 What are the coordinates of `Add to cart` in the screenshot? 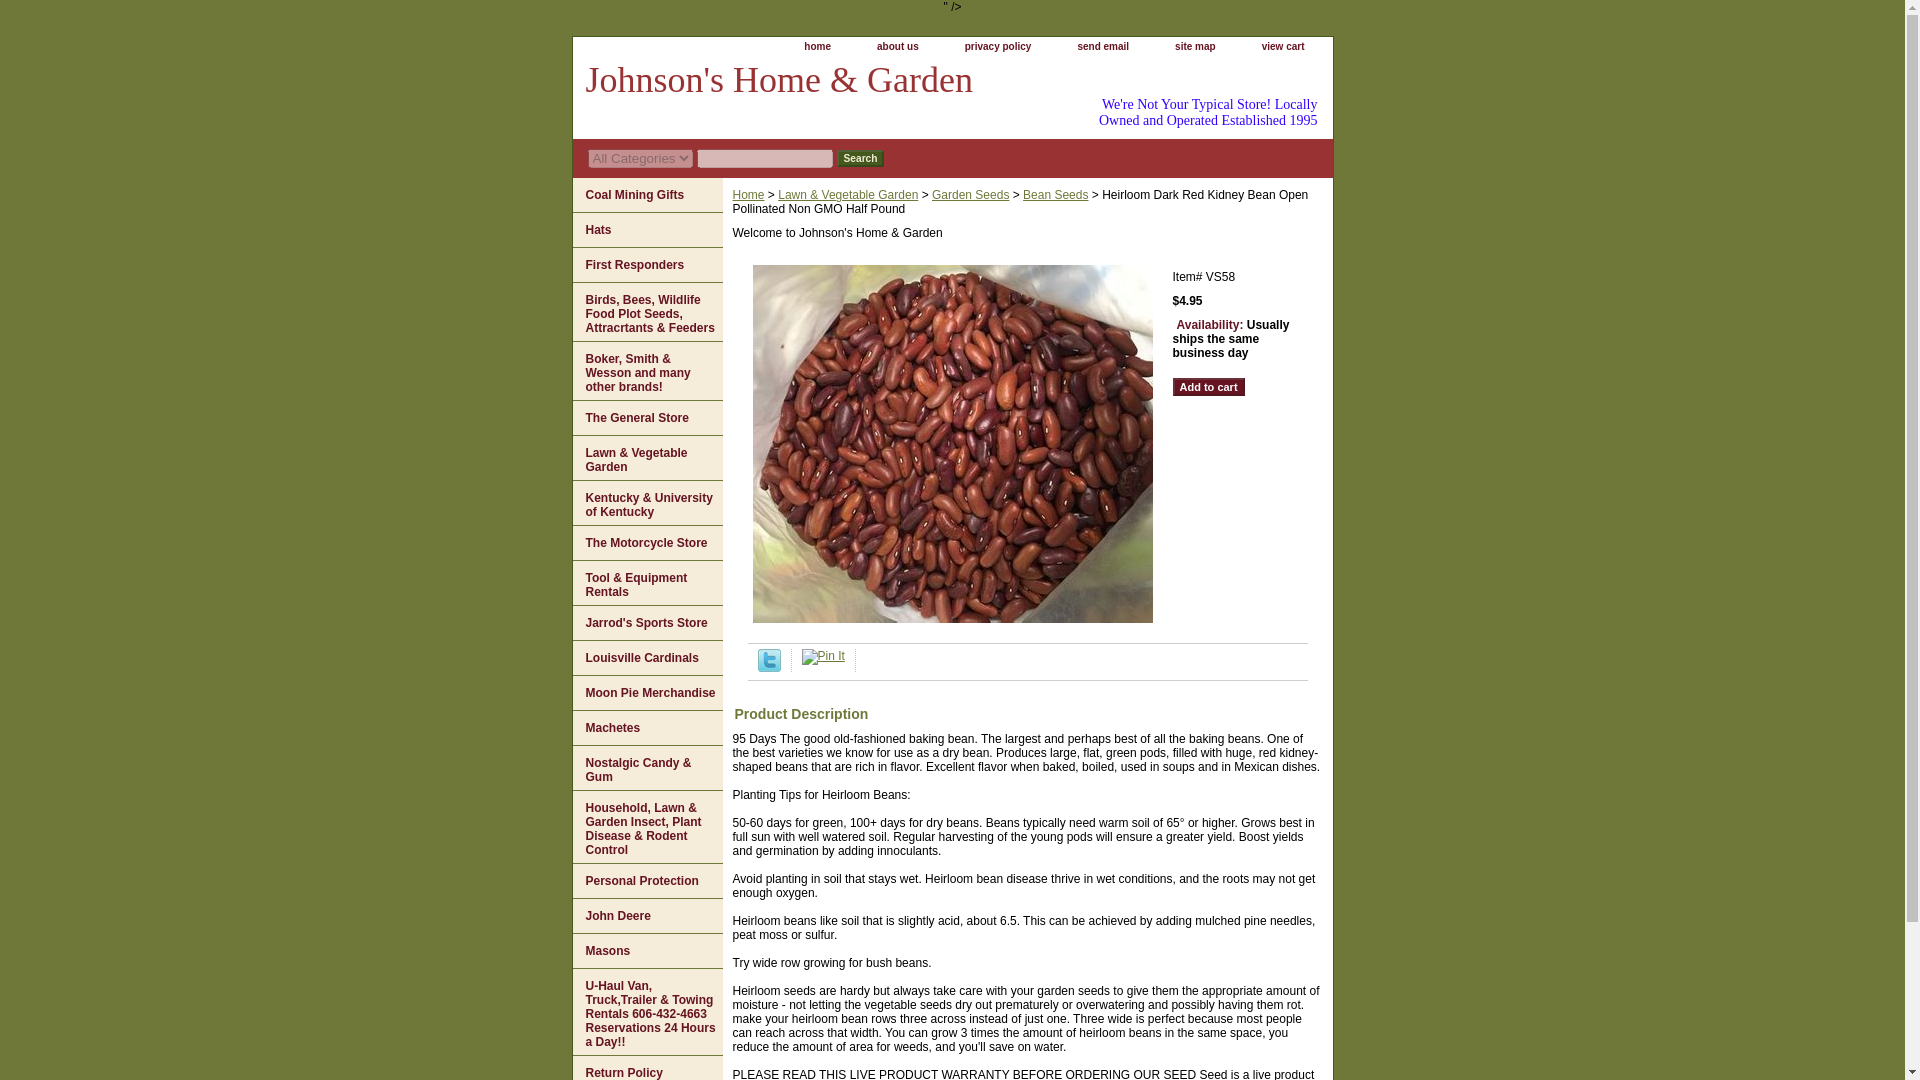 It's located at (1208, 387).